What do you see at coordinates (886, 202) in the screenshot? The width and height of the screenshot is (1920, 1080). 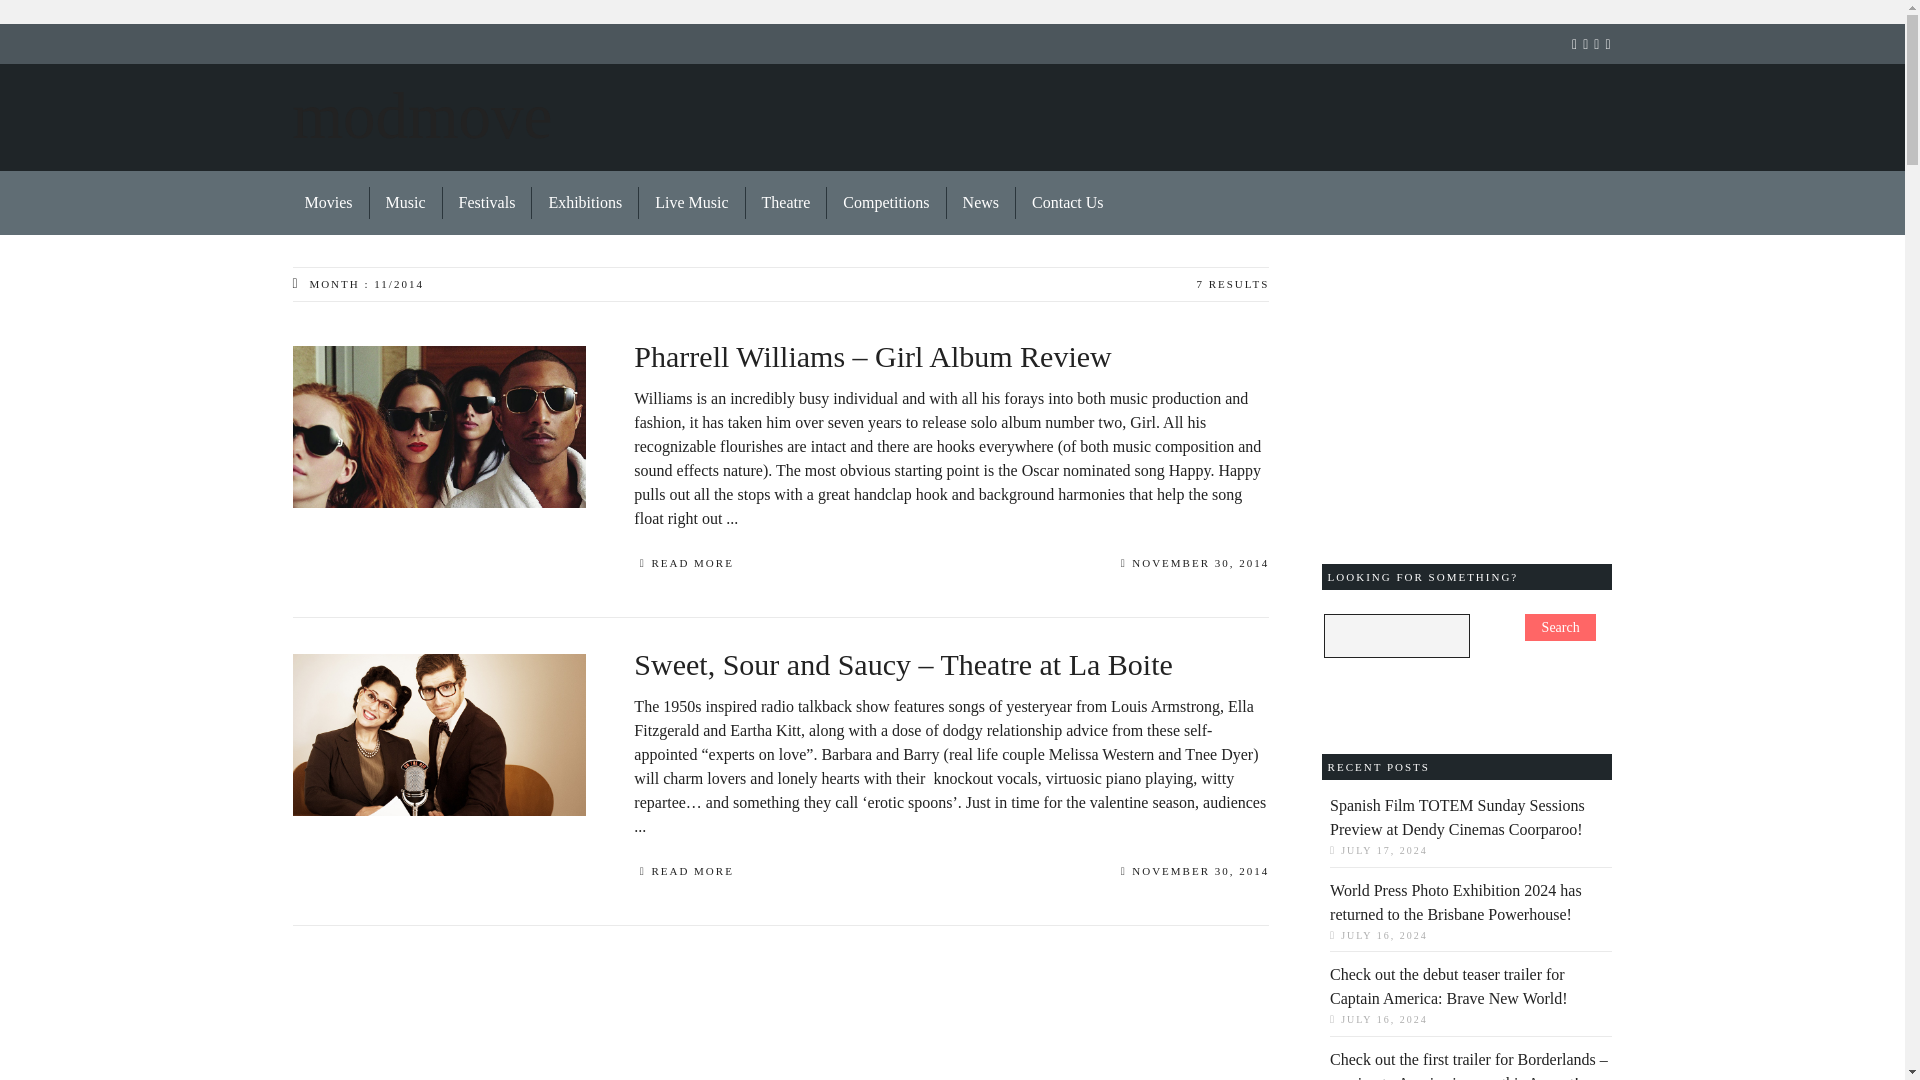 I see `Competitions` at bounding box center [886, 202].